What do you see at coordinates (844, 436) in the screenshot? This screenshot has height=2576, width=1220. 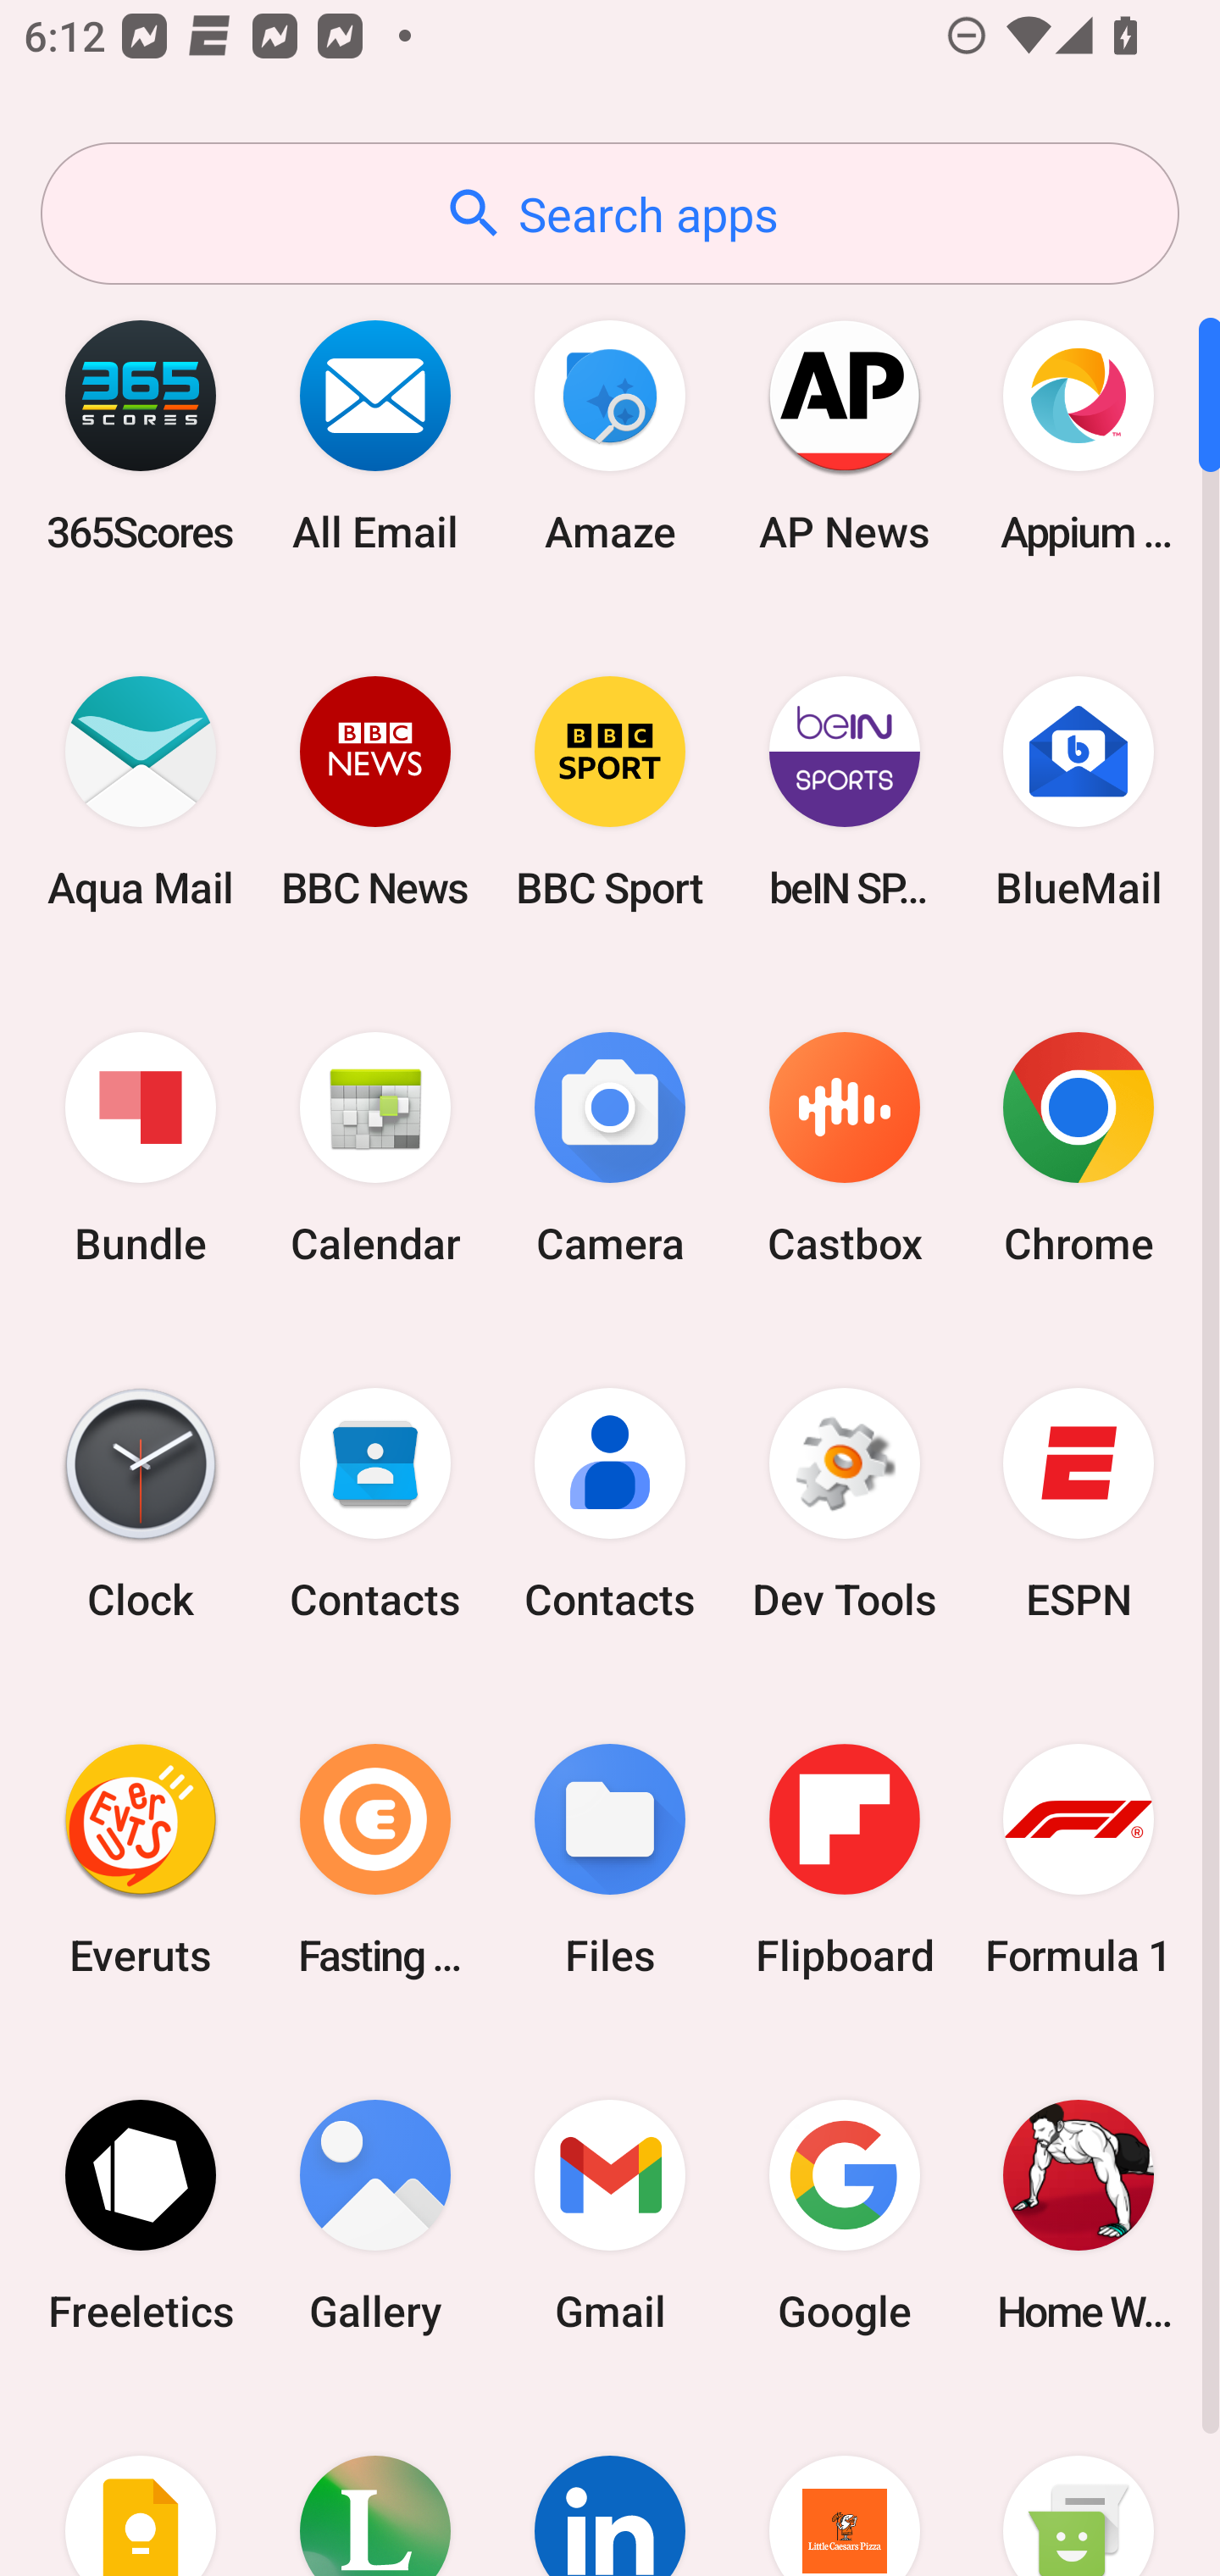 I see `AP News` at bounding box center [844, 436].